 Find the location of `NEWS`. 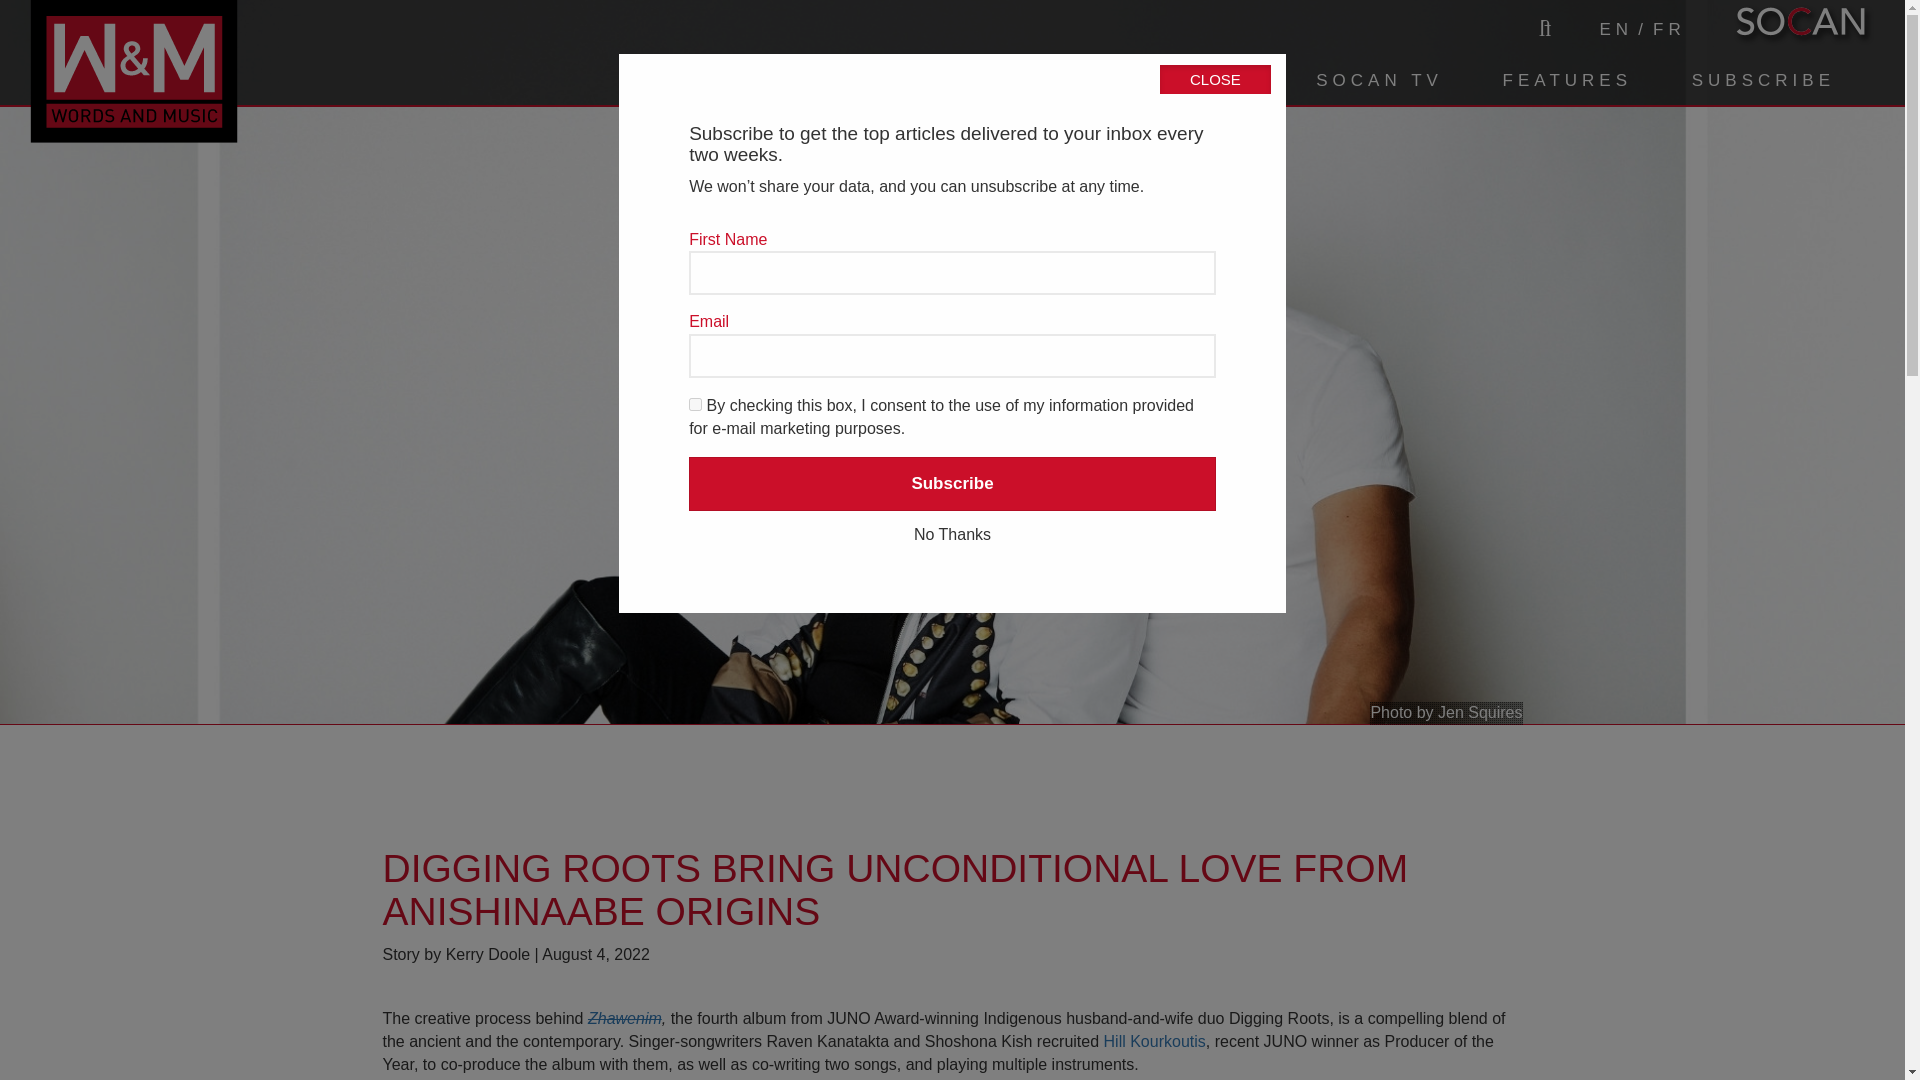

NEWS is located at coordinates (1222, 80).